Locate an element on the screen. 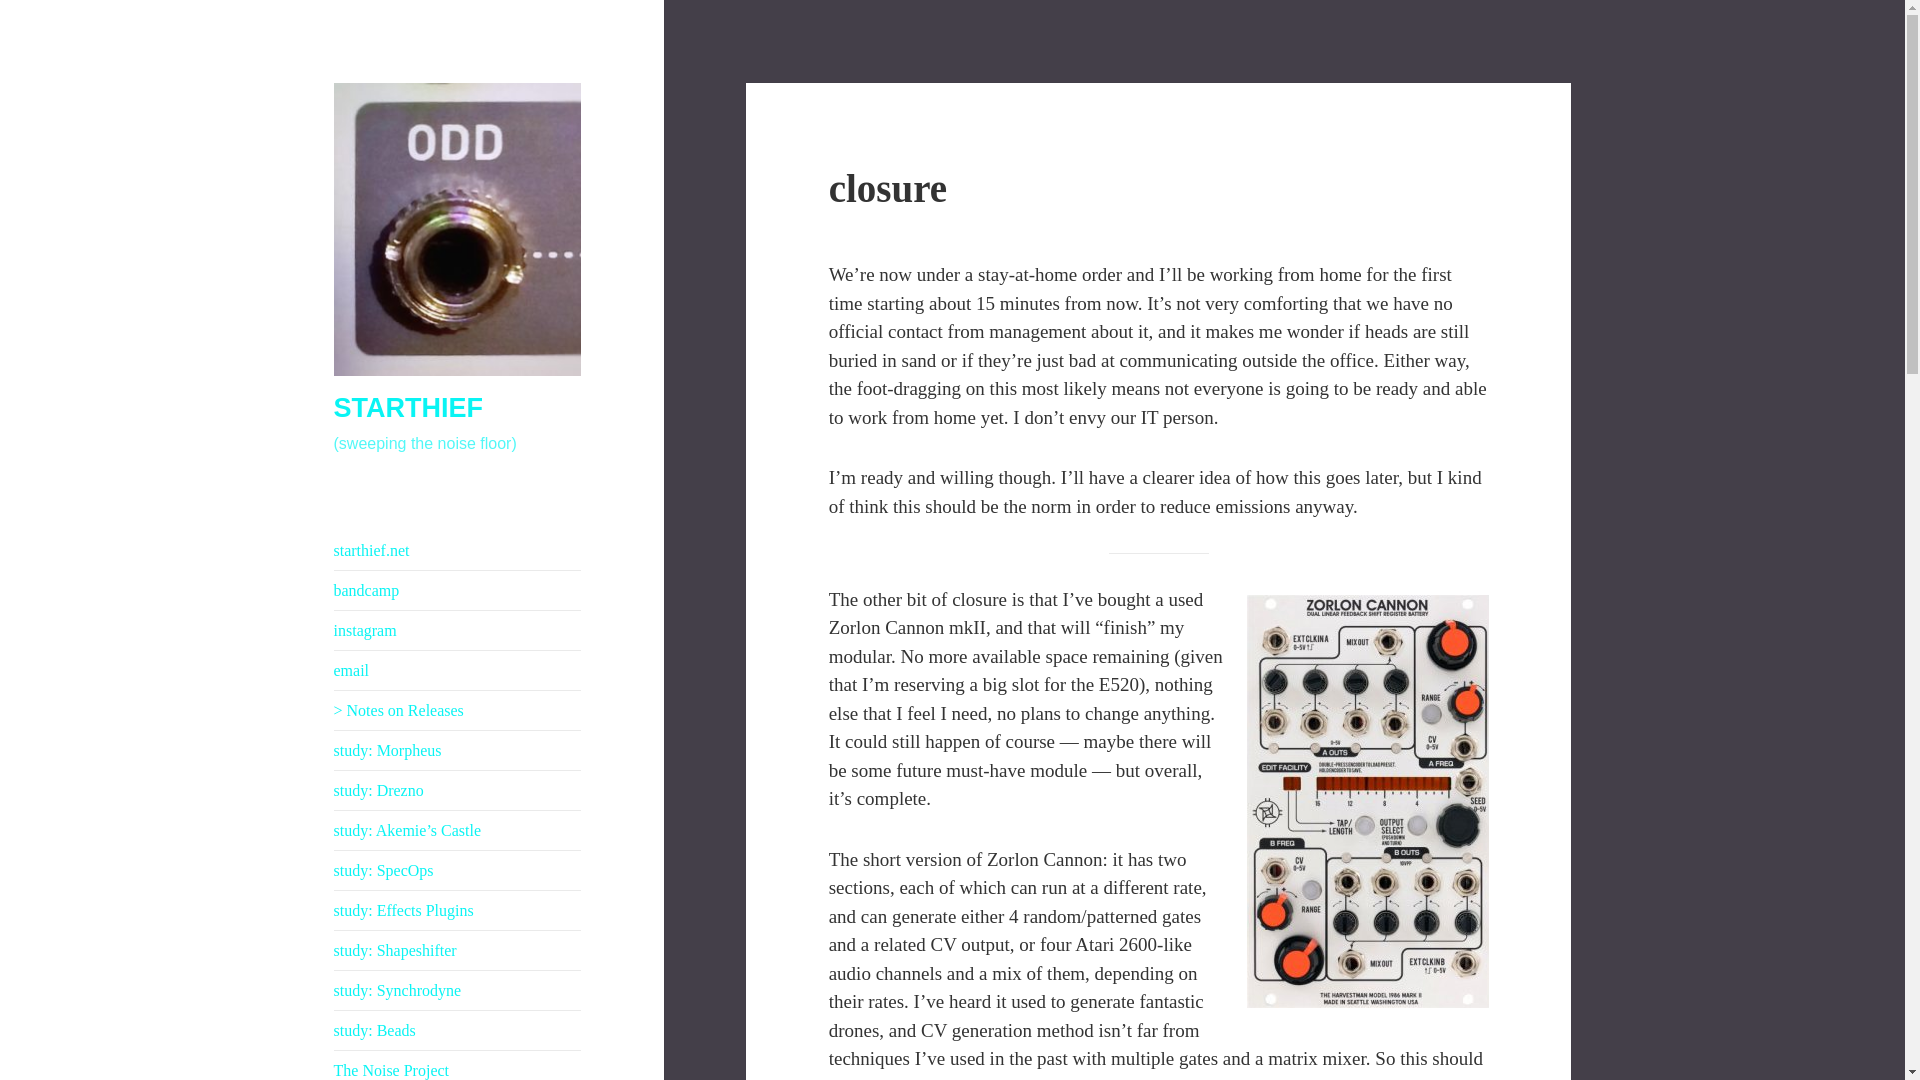 Image resolution: width=1920 pixels, height=1080 pixels. study: SpecOps is located at coordinates (384, 870).